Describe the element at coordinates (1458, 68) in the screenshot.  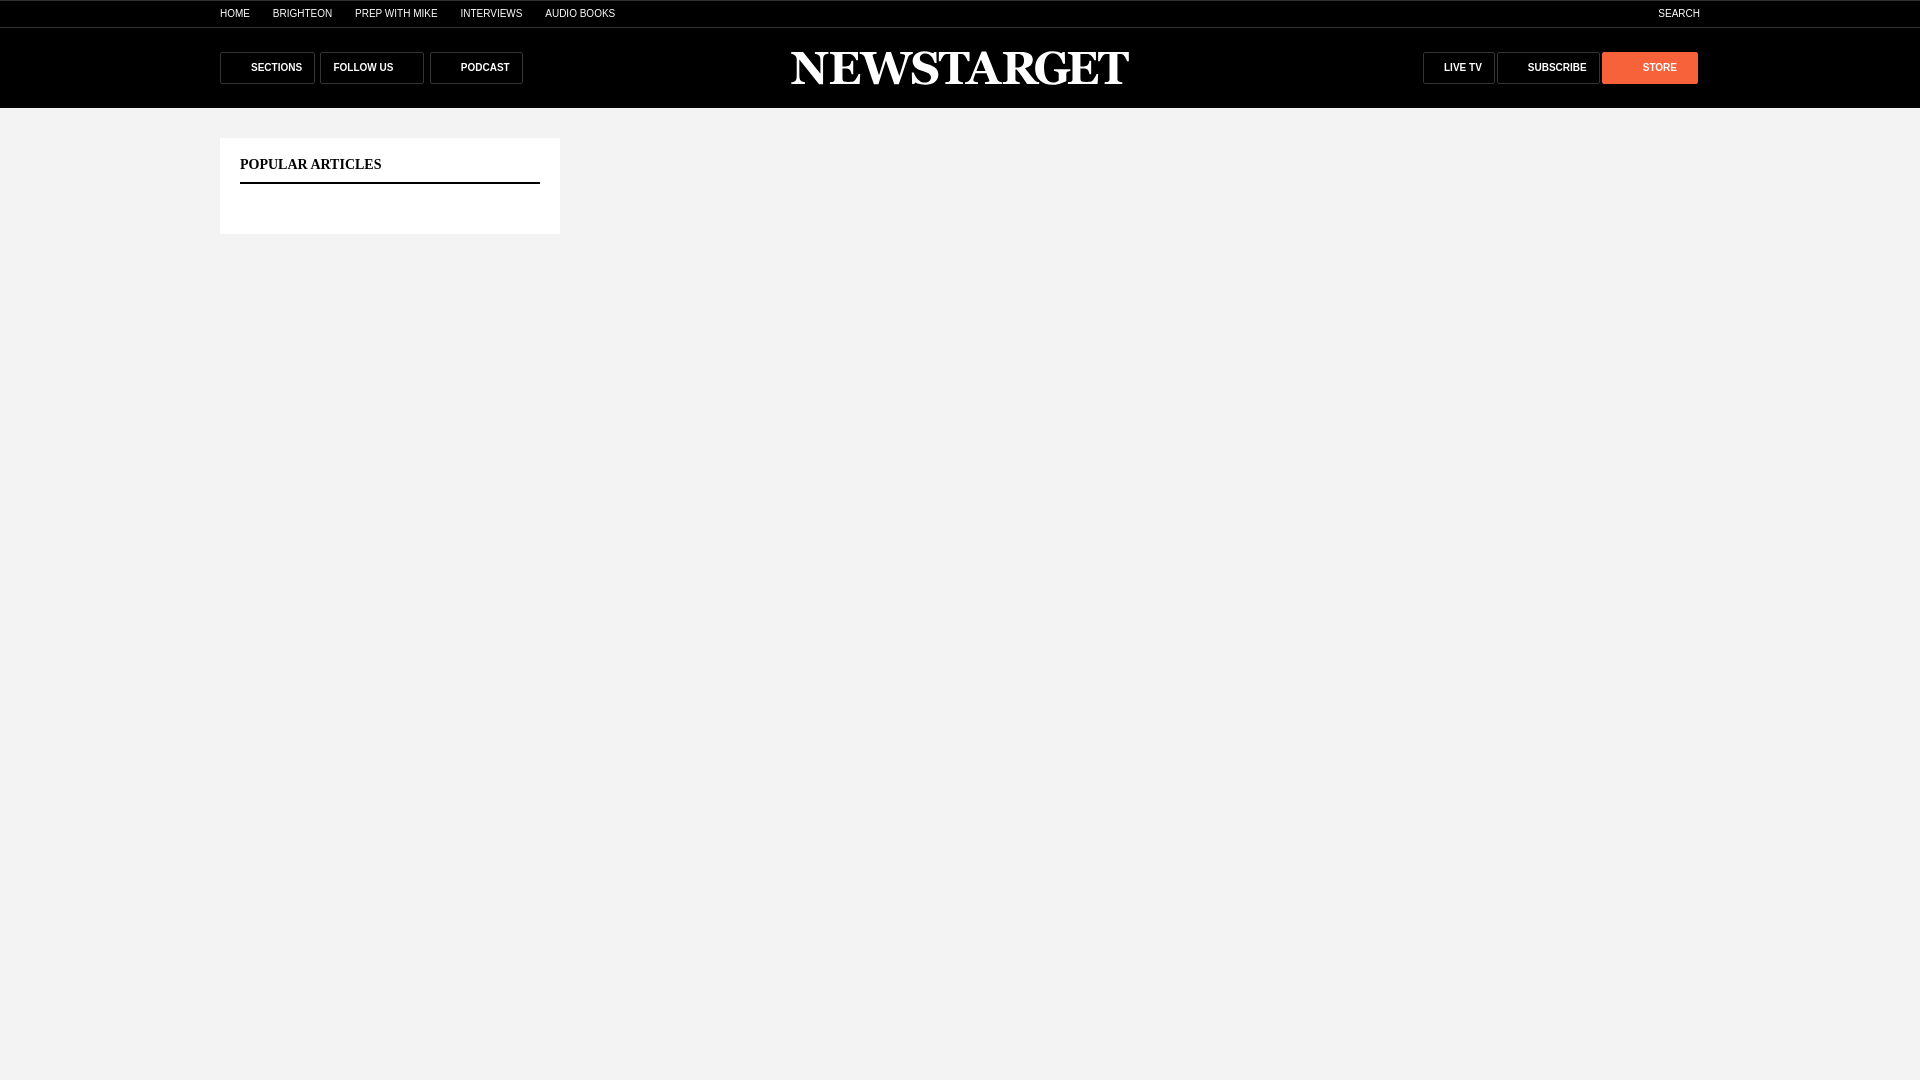
I see `LIVE TV` at that location.